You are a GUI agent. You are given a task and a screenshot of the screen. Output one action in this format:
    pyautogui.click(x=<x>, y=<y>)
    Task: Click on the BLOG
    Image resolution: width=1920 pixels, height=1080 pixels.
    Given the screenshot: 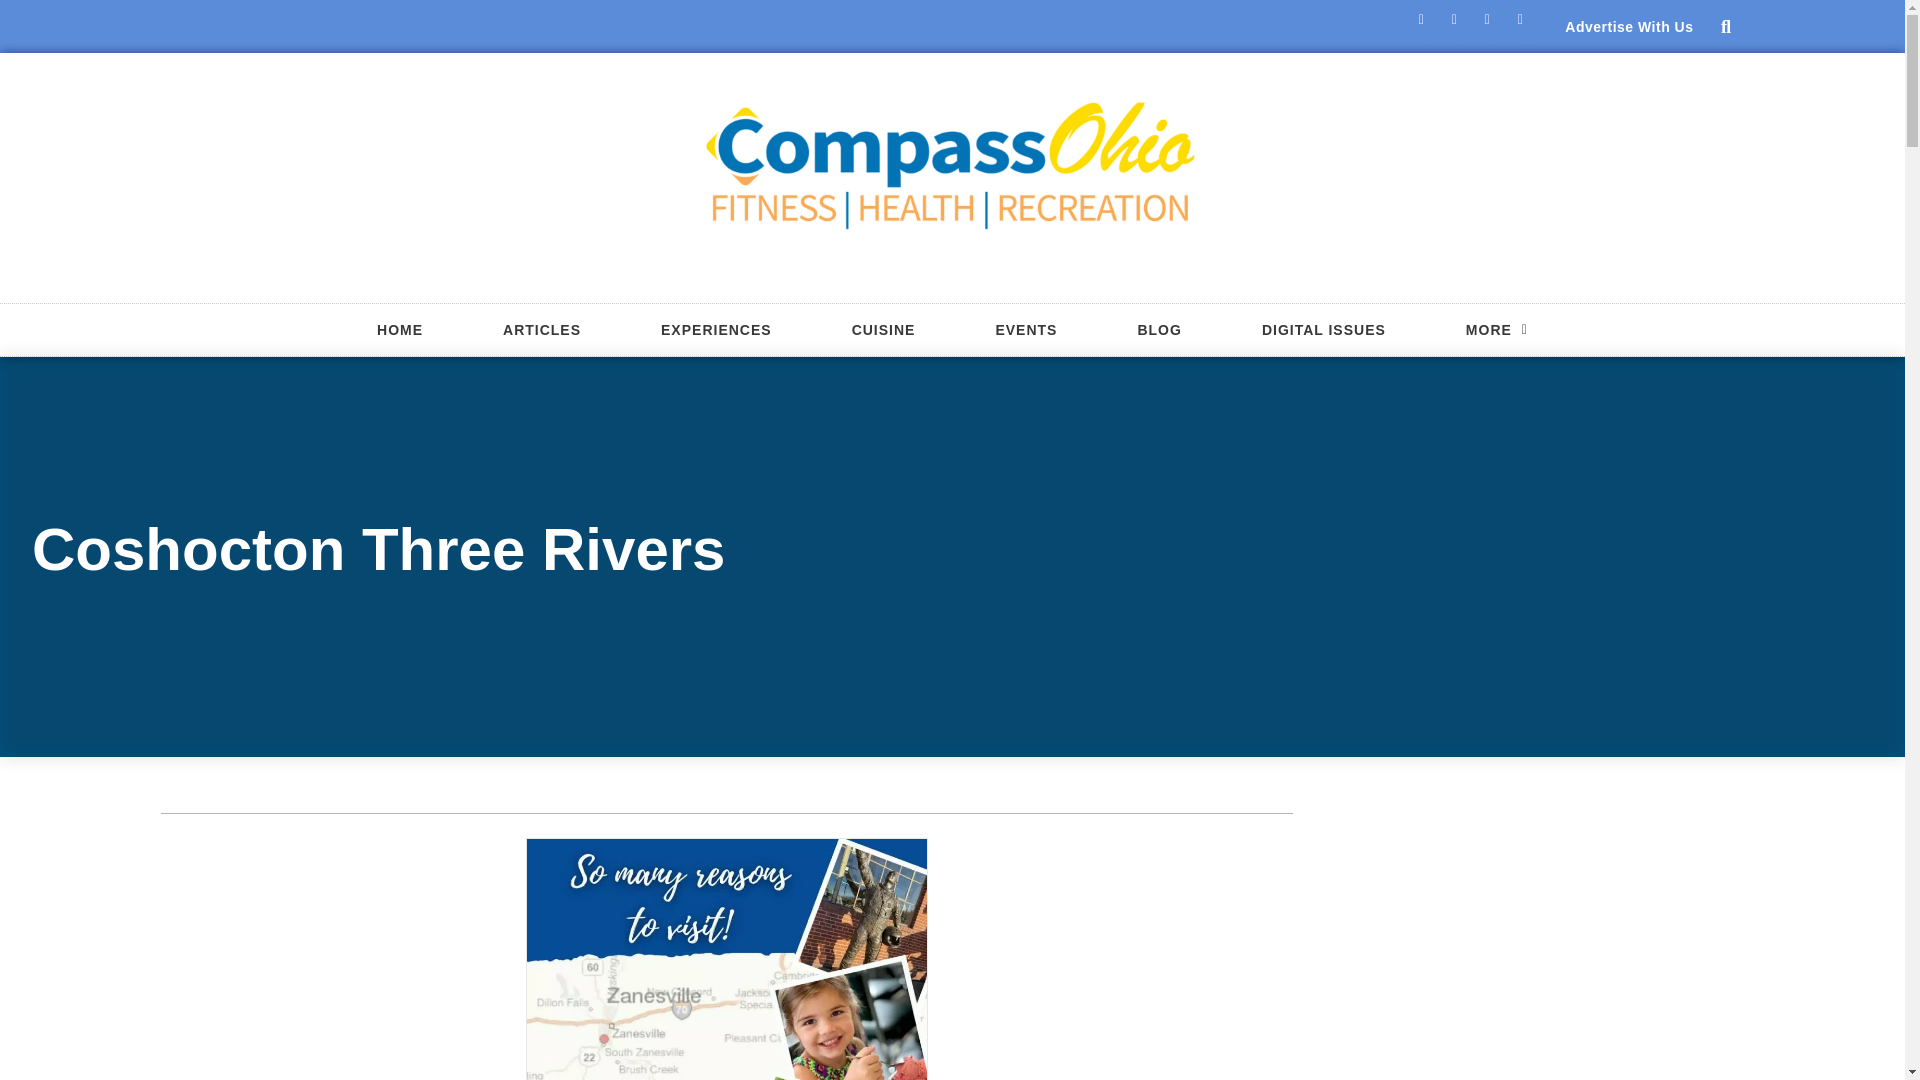 What is the action you would take?
    pyautogui.click(x=1158, y=330)
    